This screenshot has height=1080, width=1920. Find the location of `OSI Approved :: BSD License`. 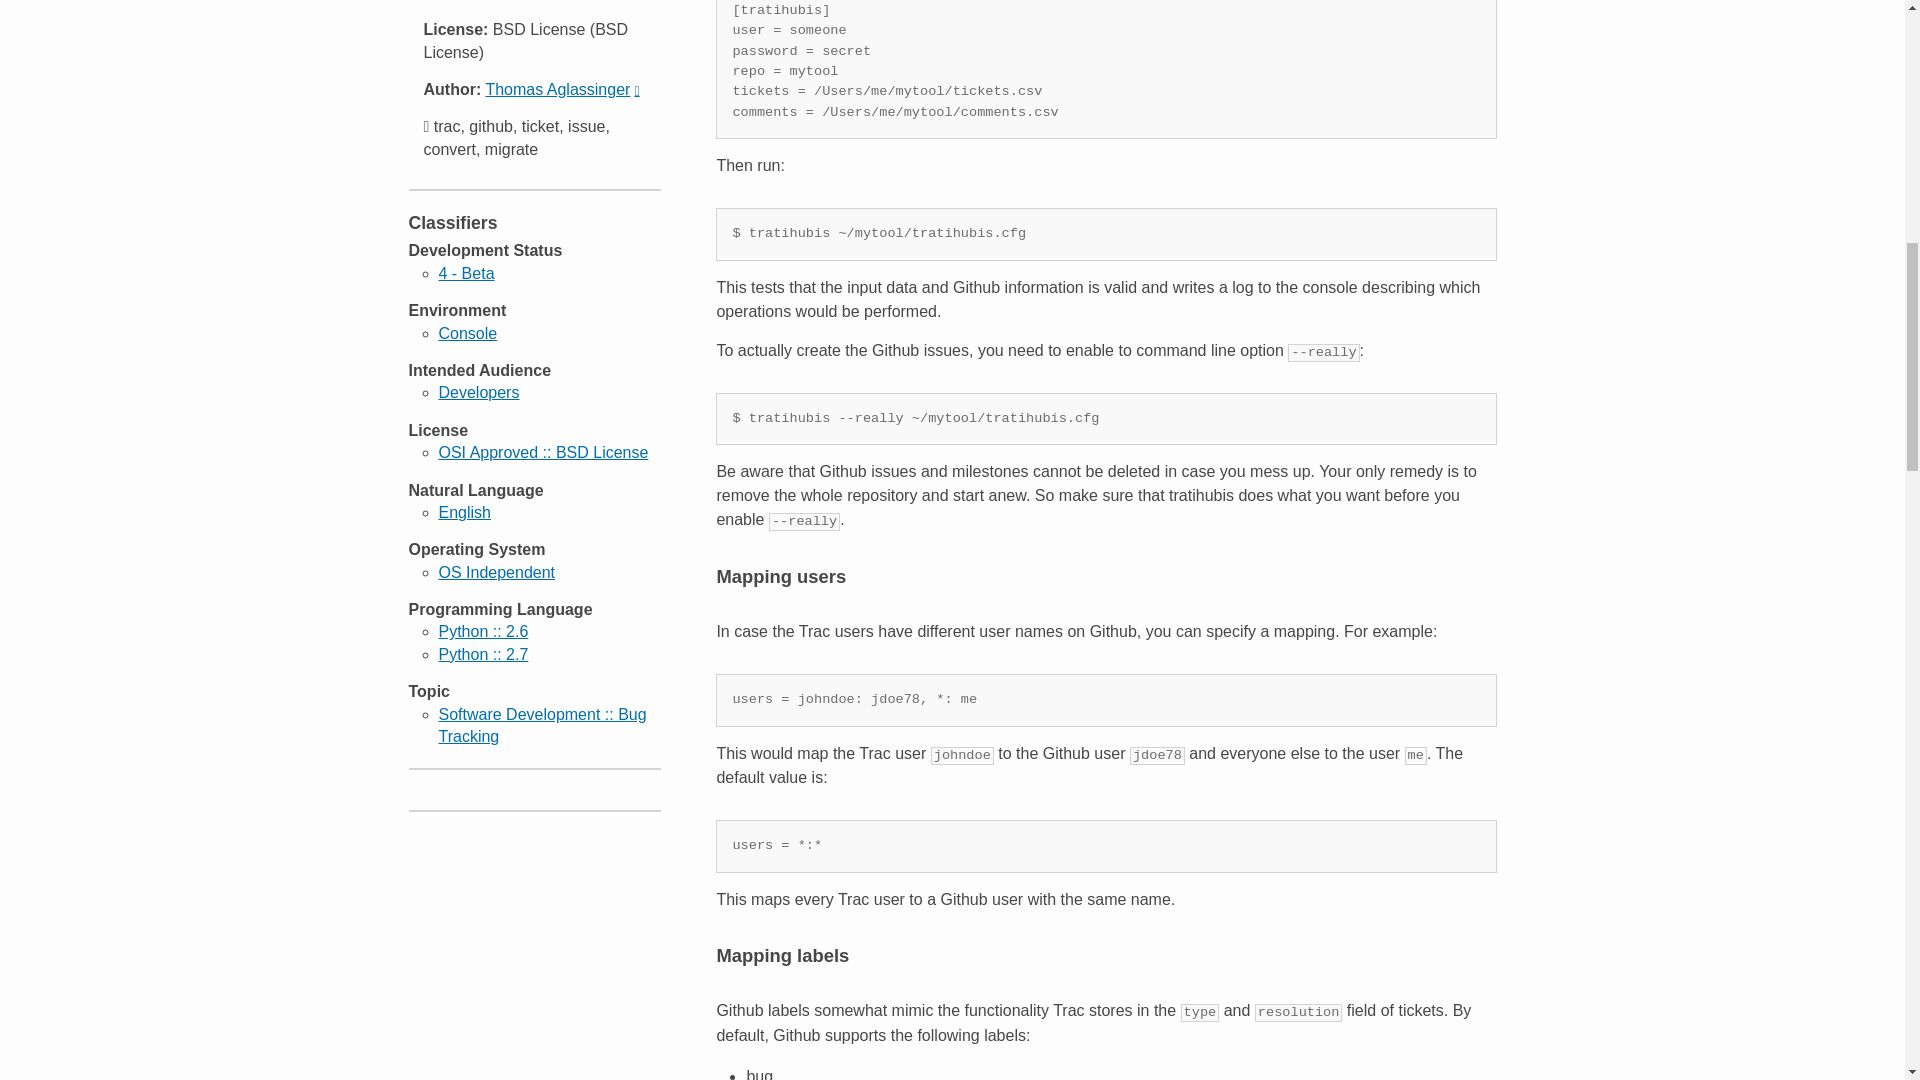

OSI Approved :: BSD License is located at coordinates (542, 452).